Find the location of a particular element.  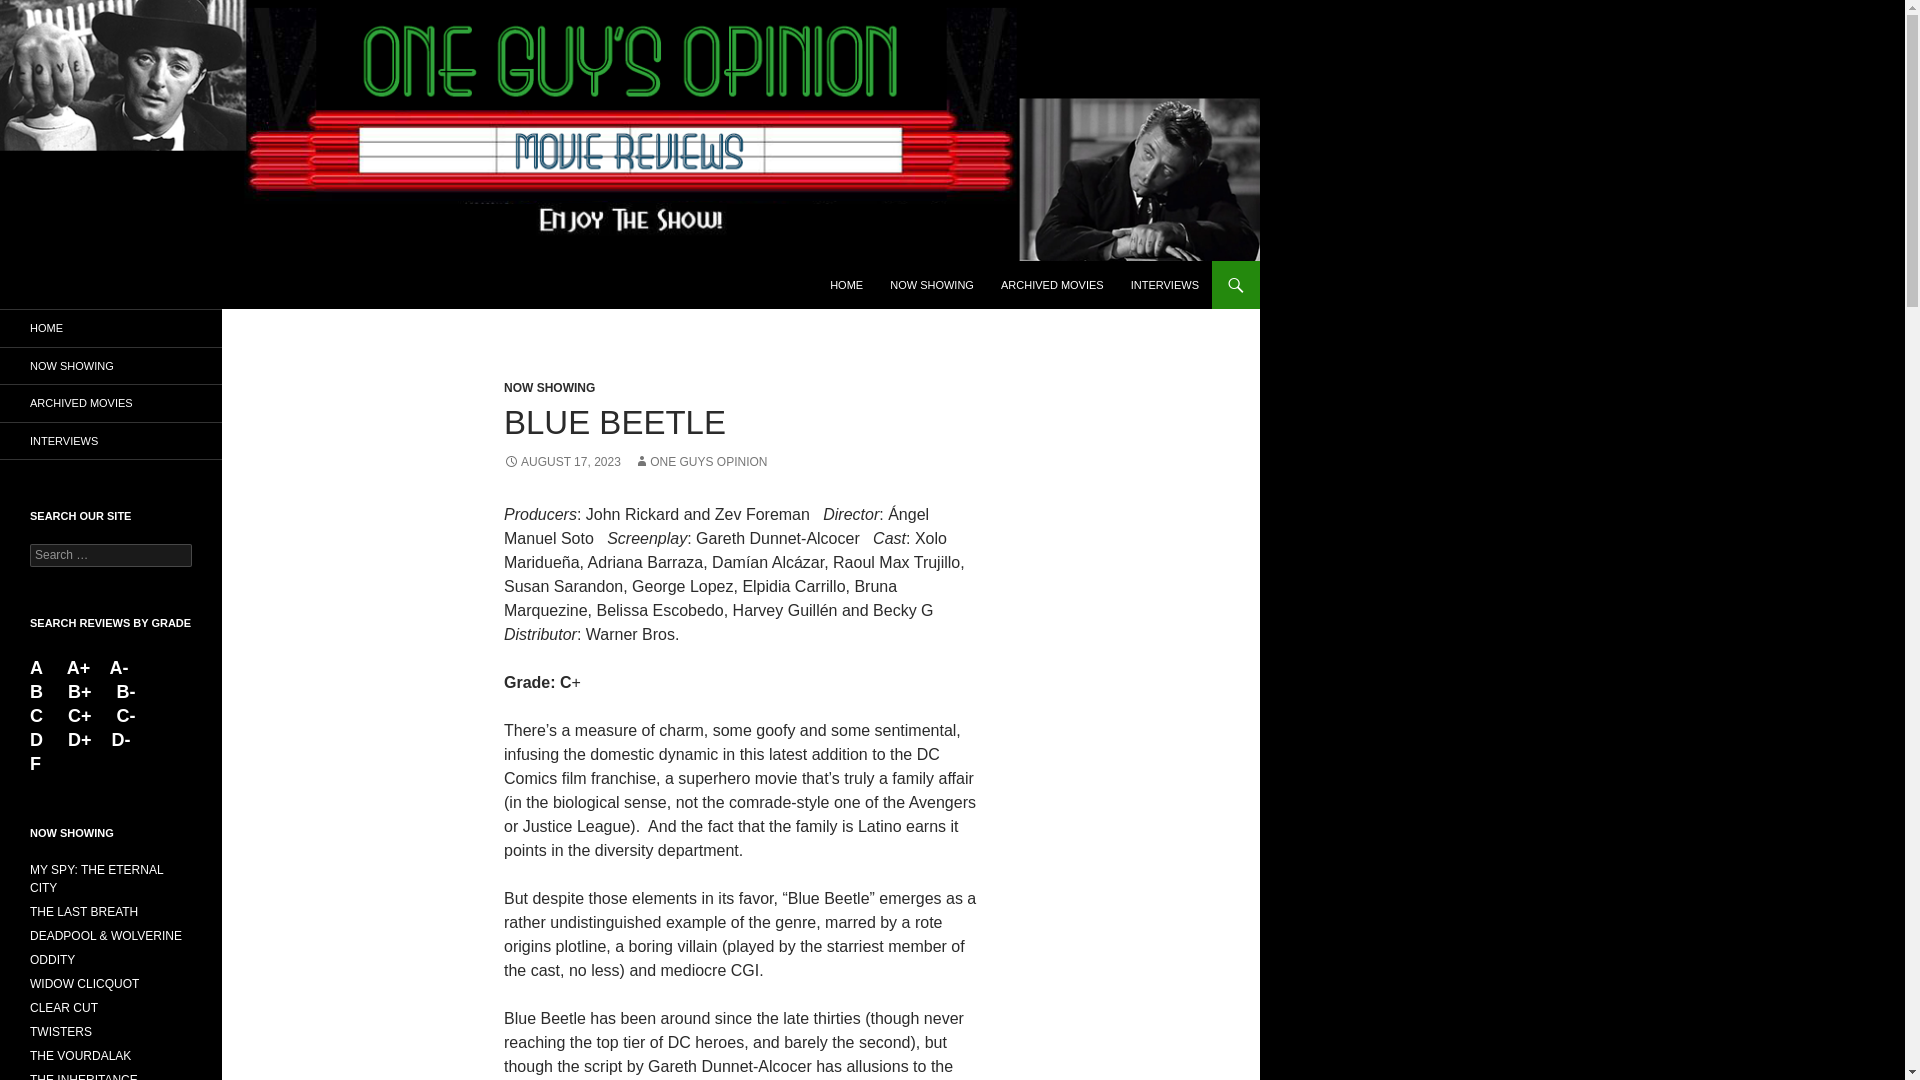

HOME is located at coordinates (111, 328).